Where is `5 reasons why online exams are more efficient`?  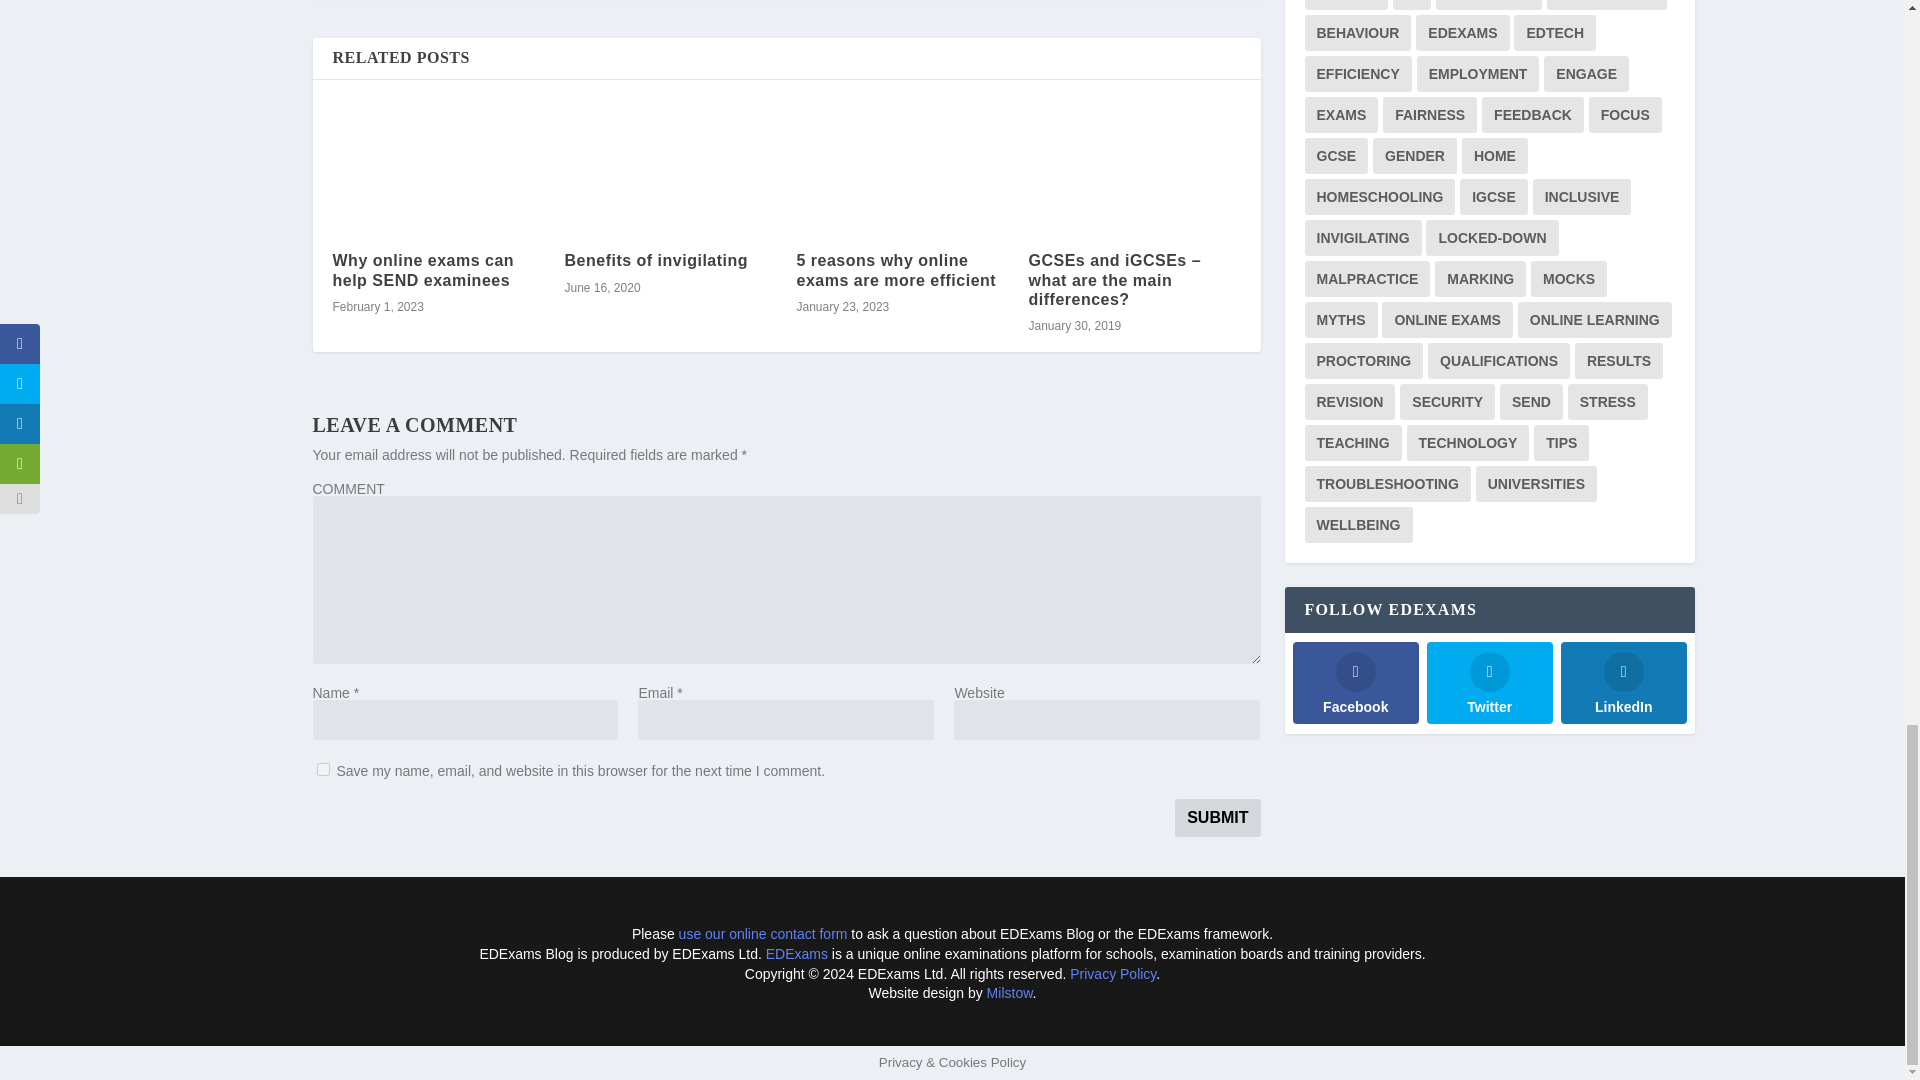 5 reasons why online exams are more efficient is located at coordinates (896, 270).